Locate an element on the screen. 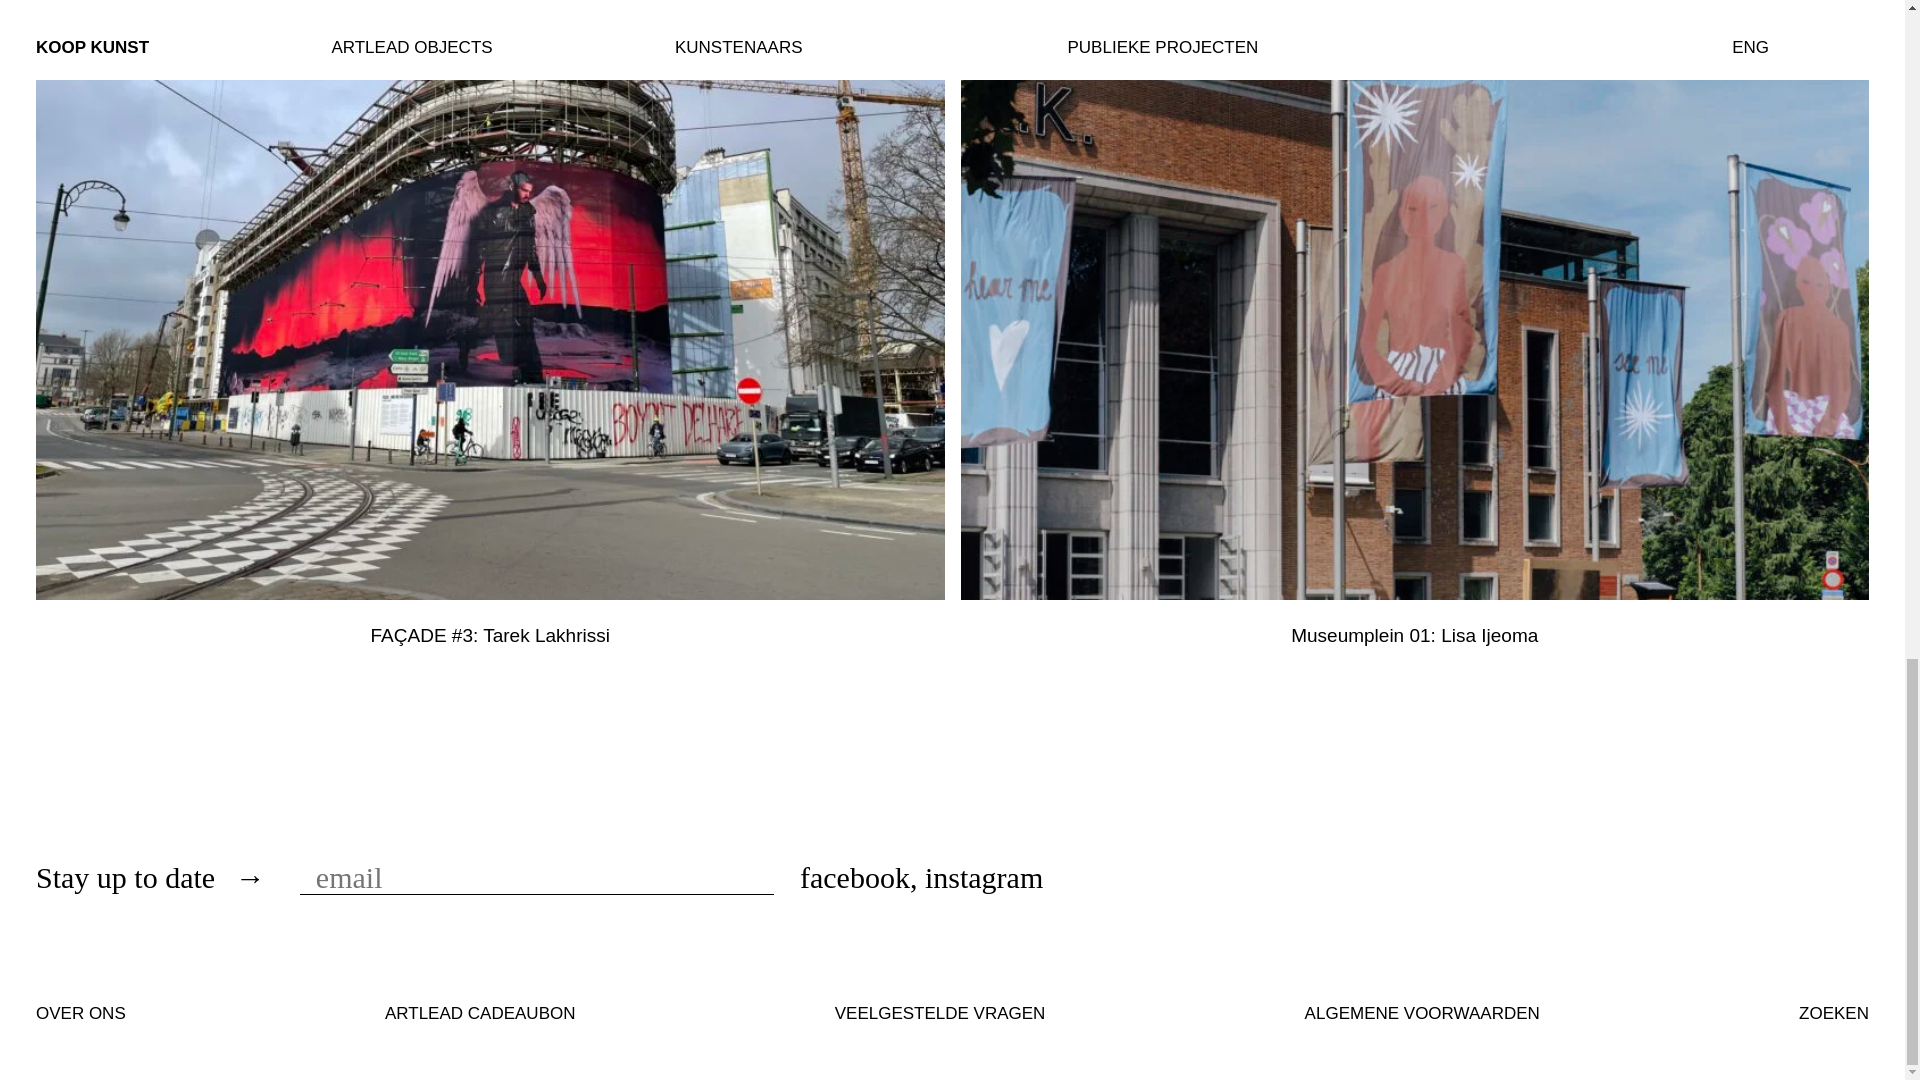 This screenshot has width=1920, height=1080. instagram is located at coordinates (984, 877).